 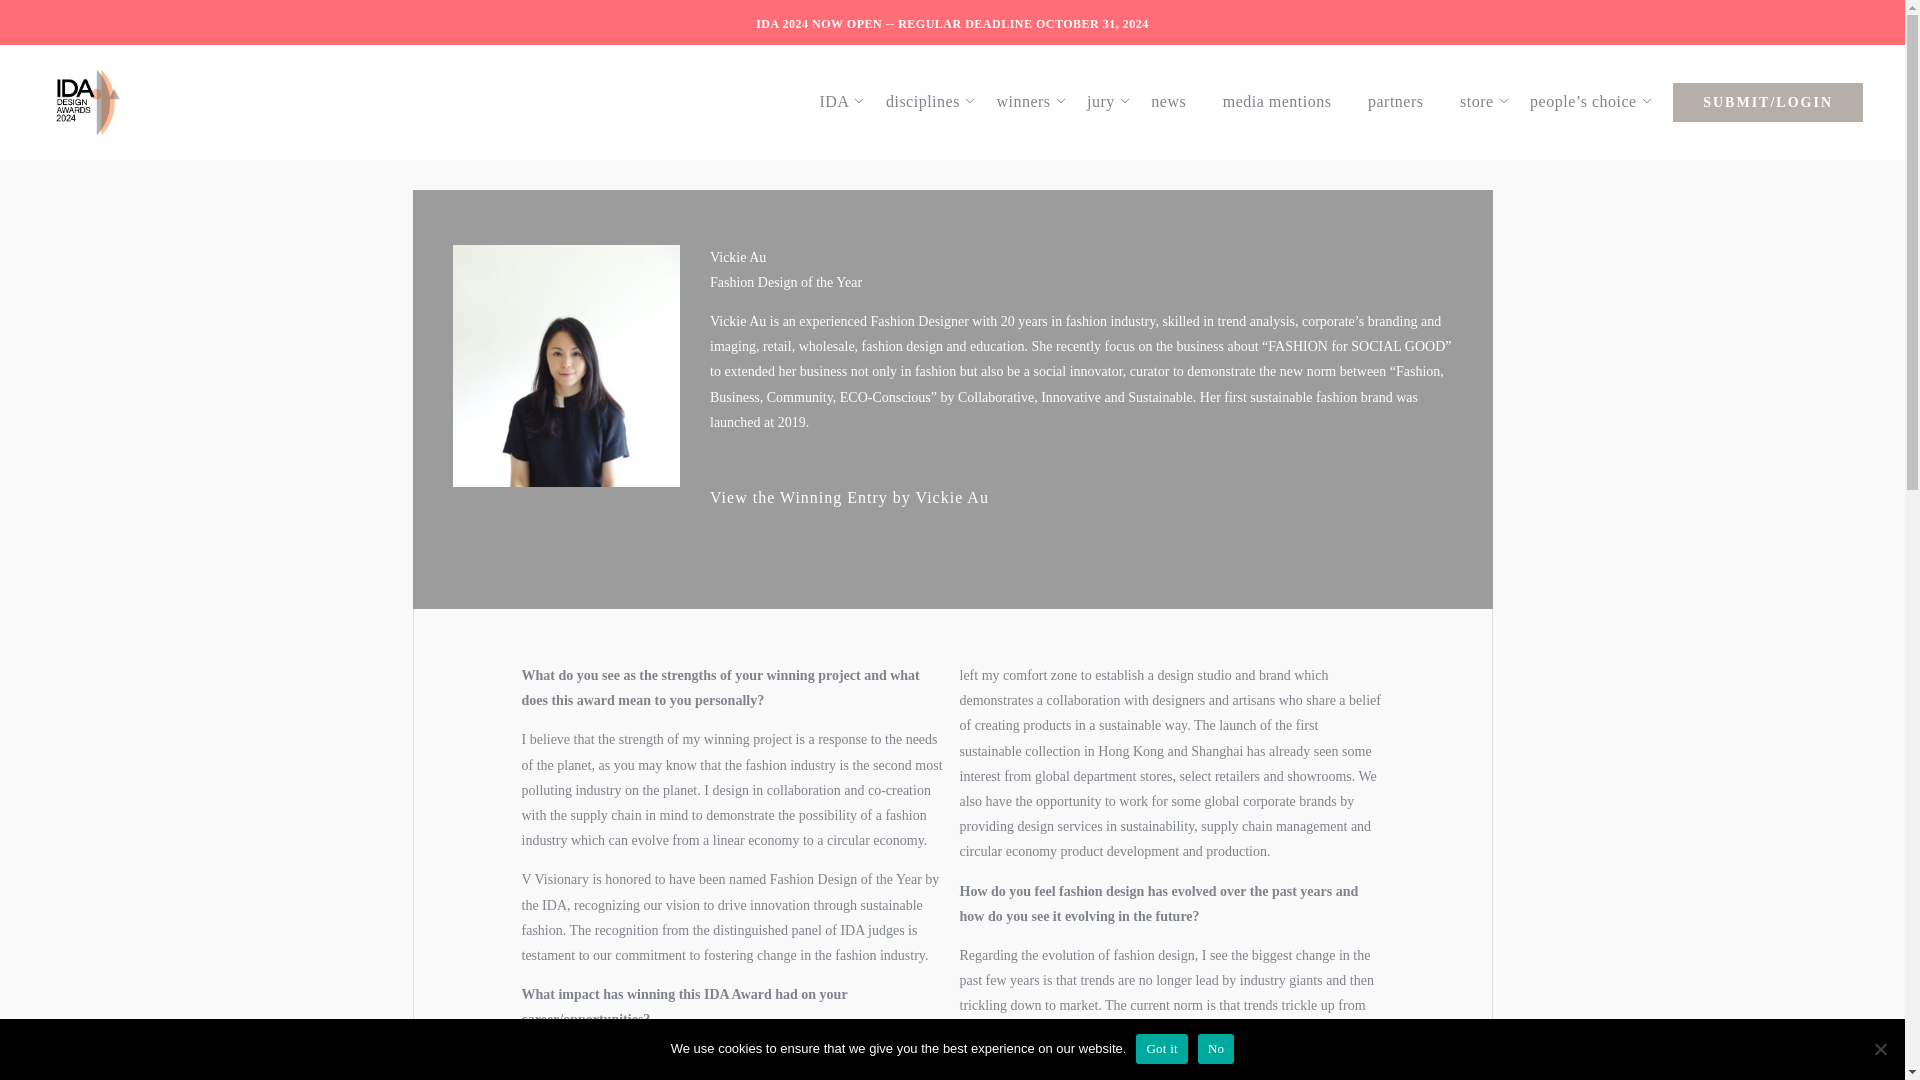 I want to click on media mentions, so click(x=1287, y=101).